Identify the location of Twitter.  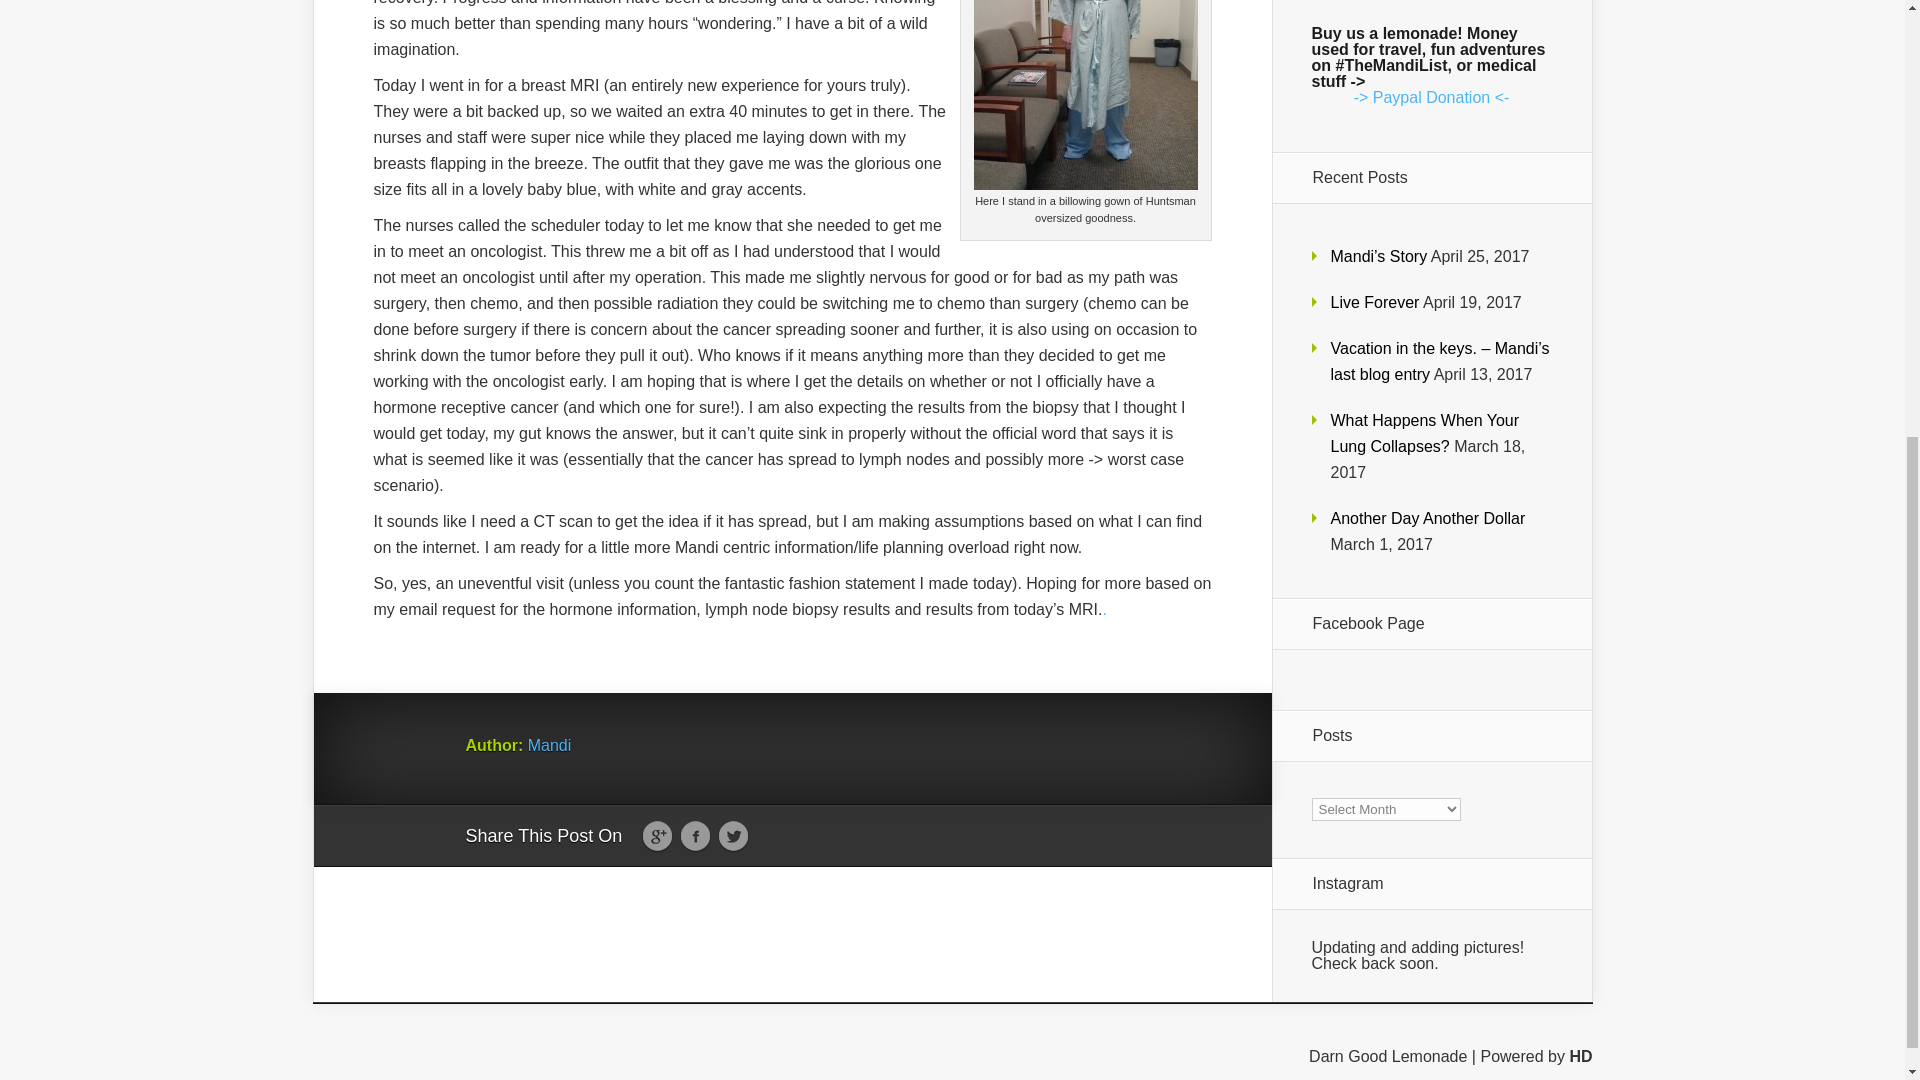
(733, 836).